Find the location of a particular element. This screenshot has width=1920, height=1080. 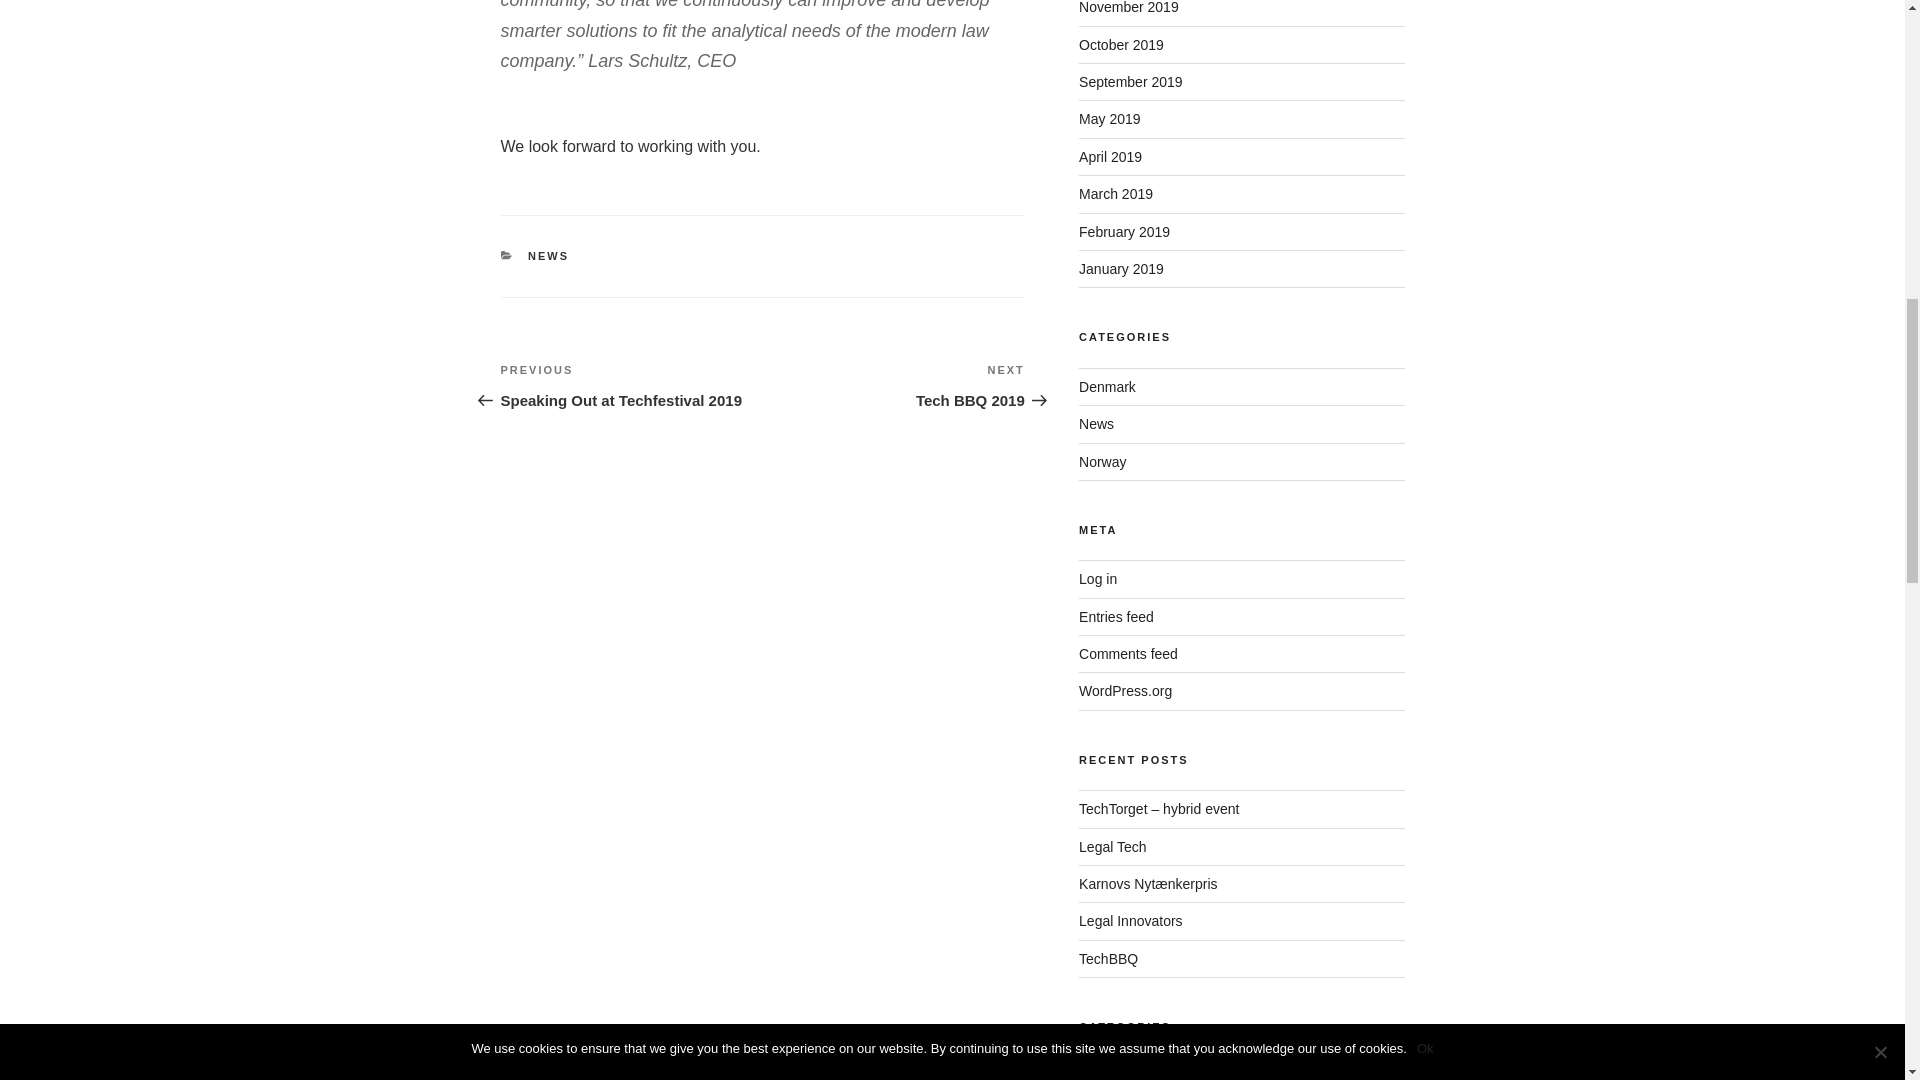

September 2019 is located at coordinates (1128, 8).